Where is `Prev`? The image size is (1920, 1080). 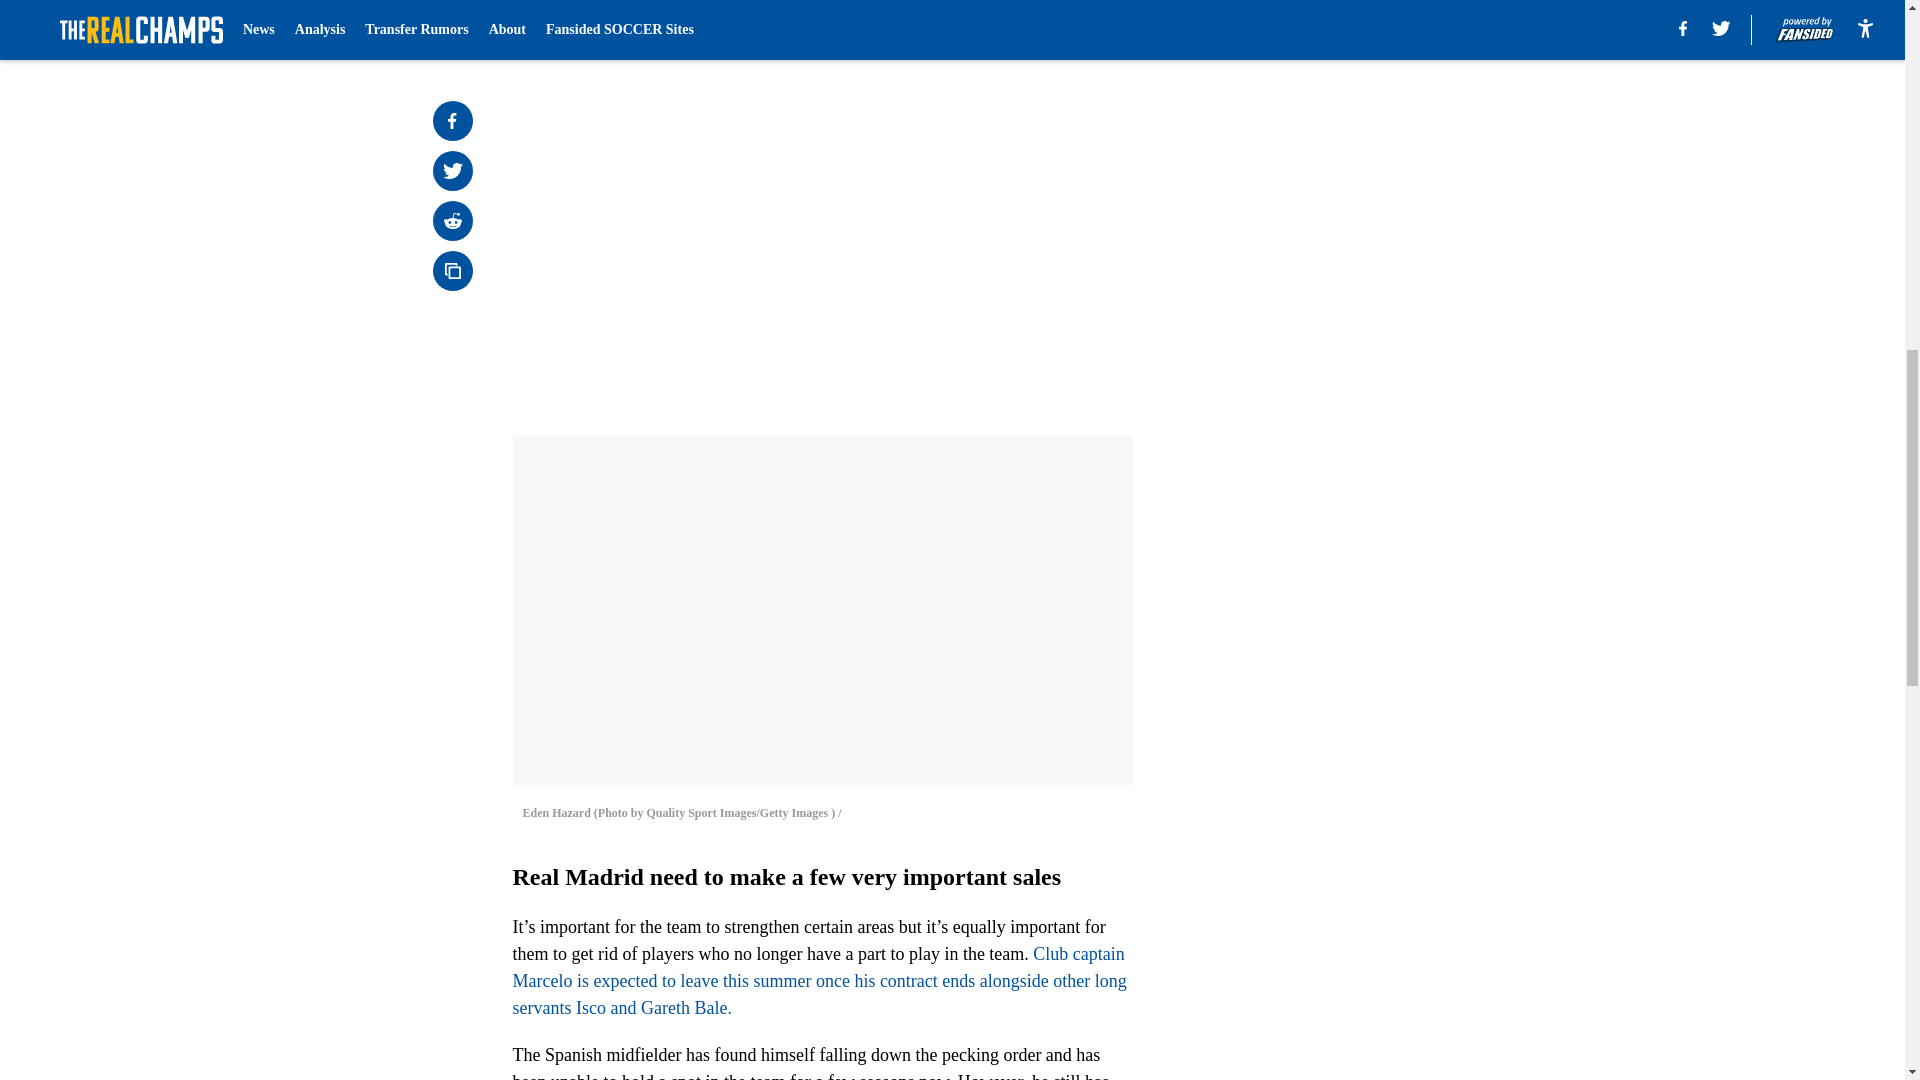
Prev is located at coordinates (572, 27).